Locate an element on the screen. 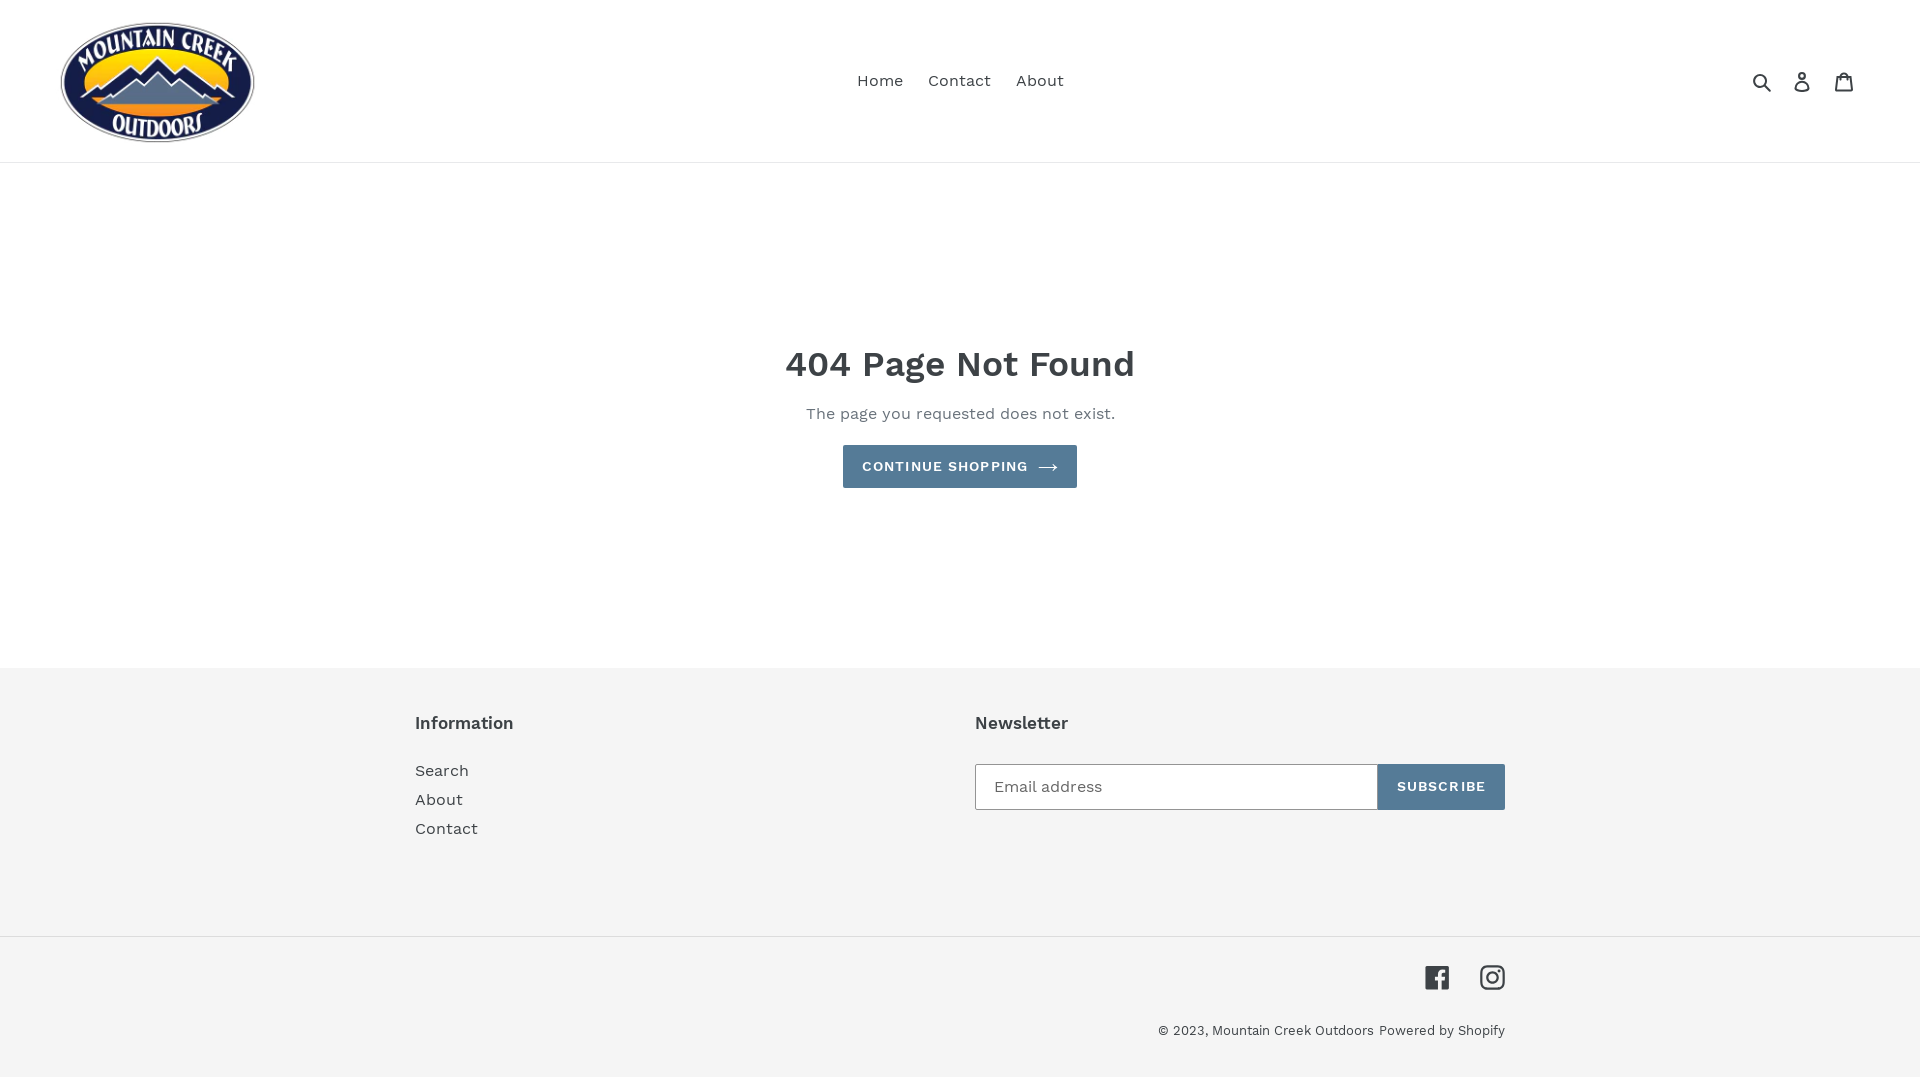 The image size is (1920, 1080). Instagram is located at coordinates (1492, 978).